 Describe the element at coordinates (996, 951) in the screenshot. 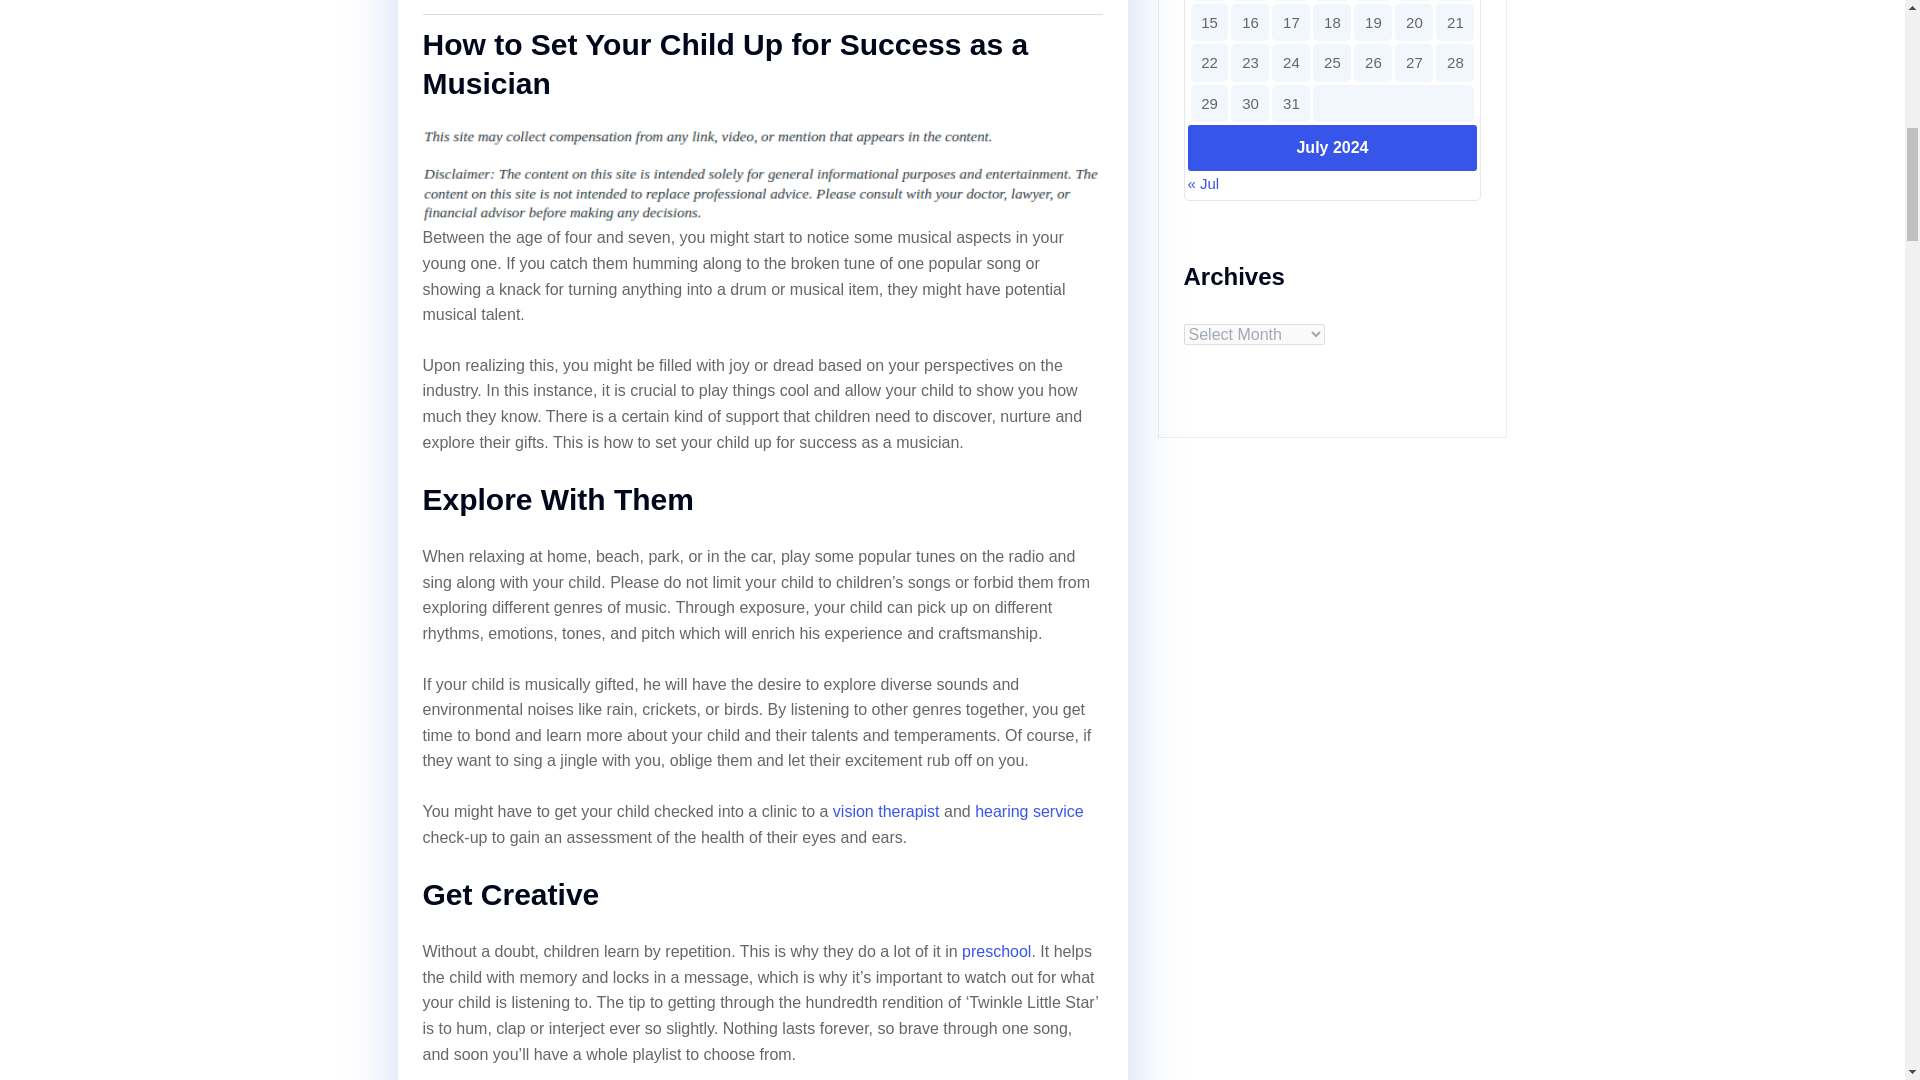

I see `preschool` at that location.